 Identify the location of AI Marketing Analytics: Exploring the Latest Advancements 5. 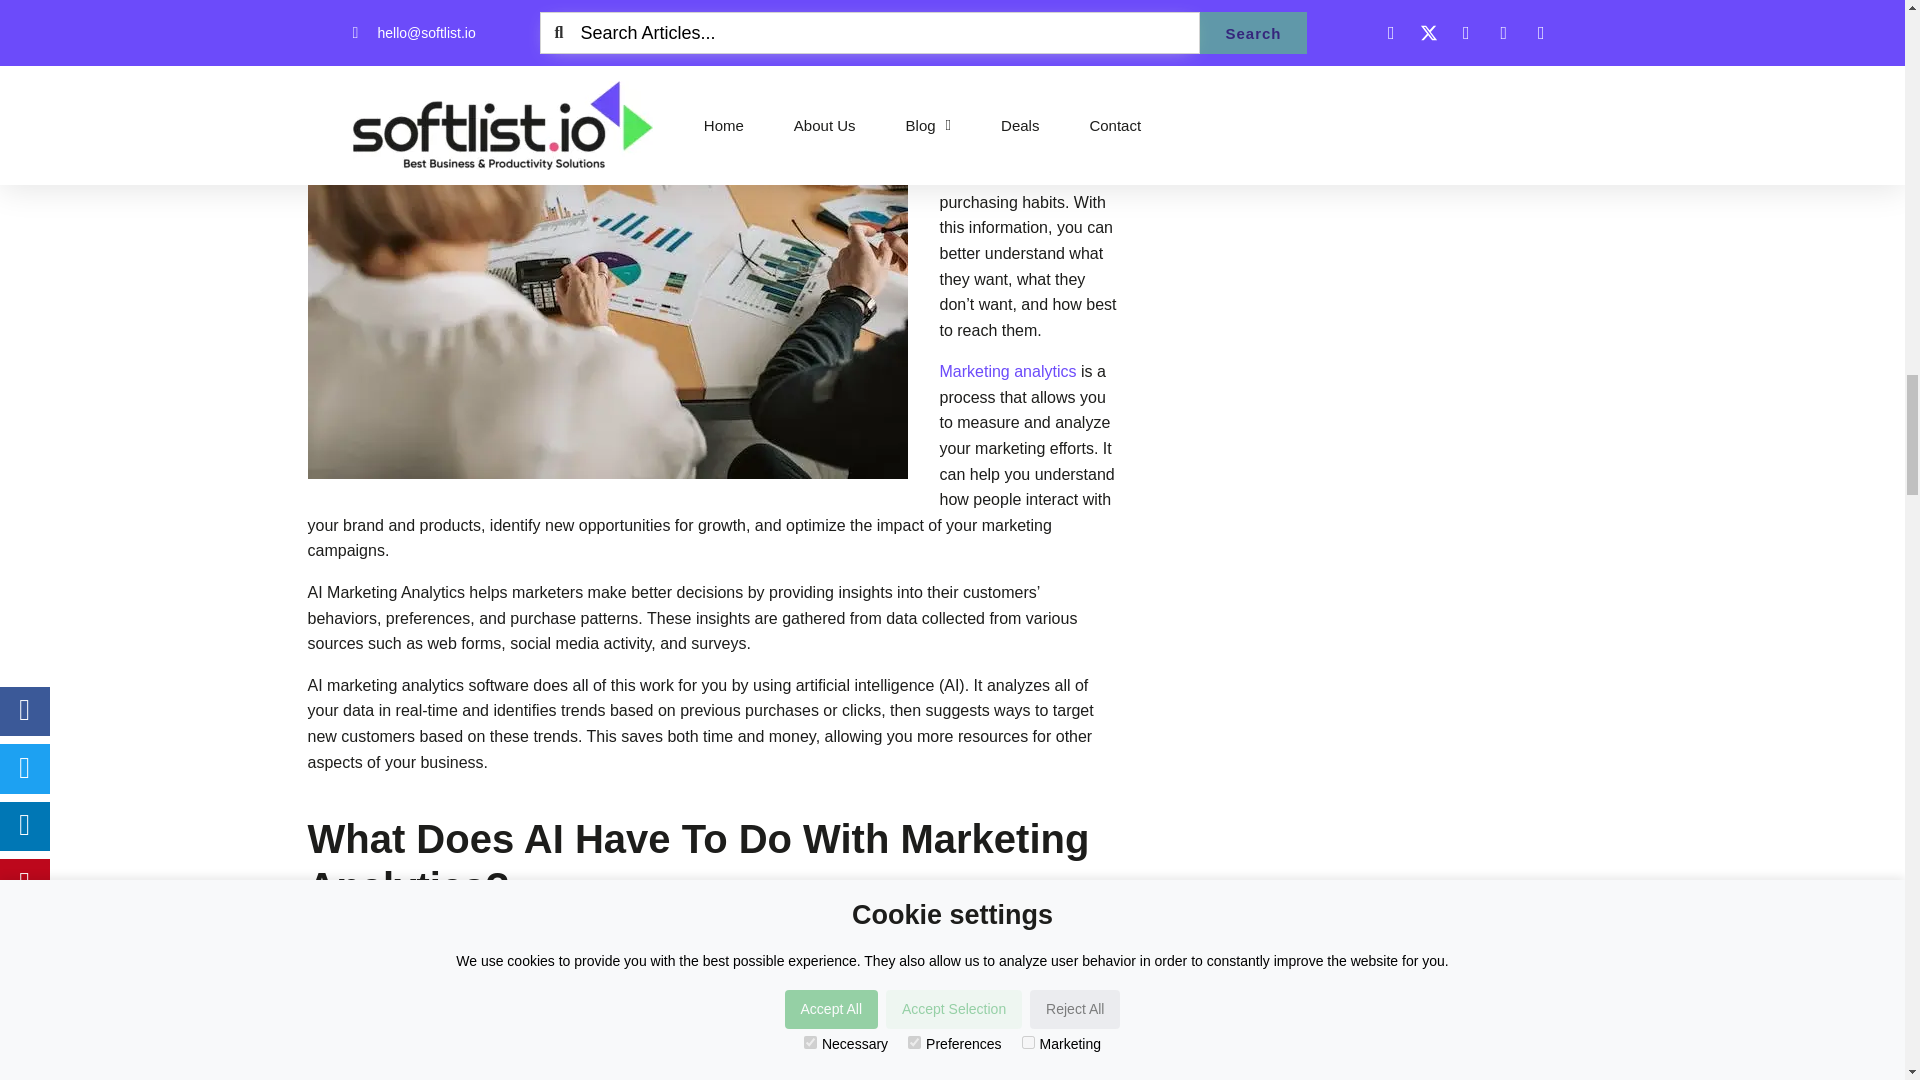
(816, 1000).